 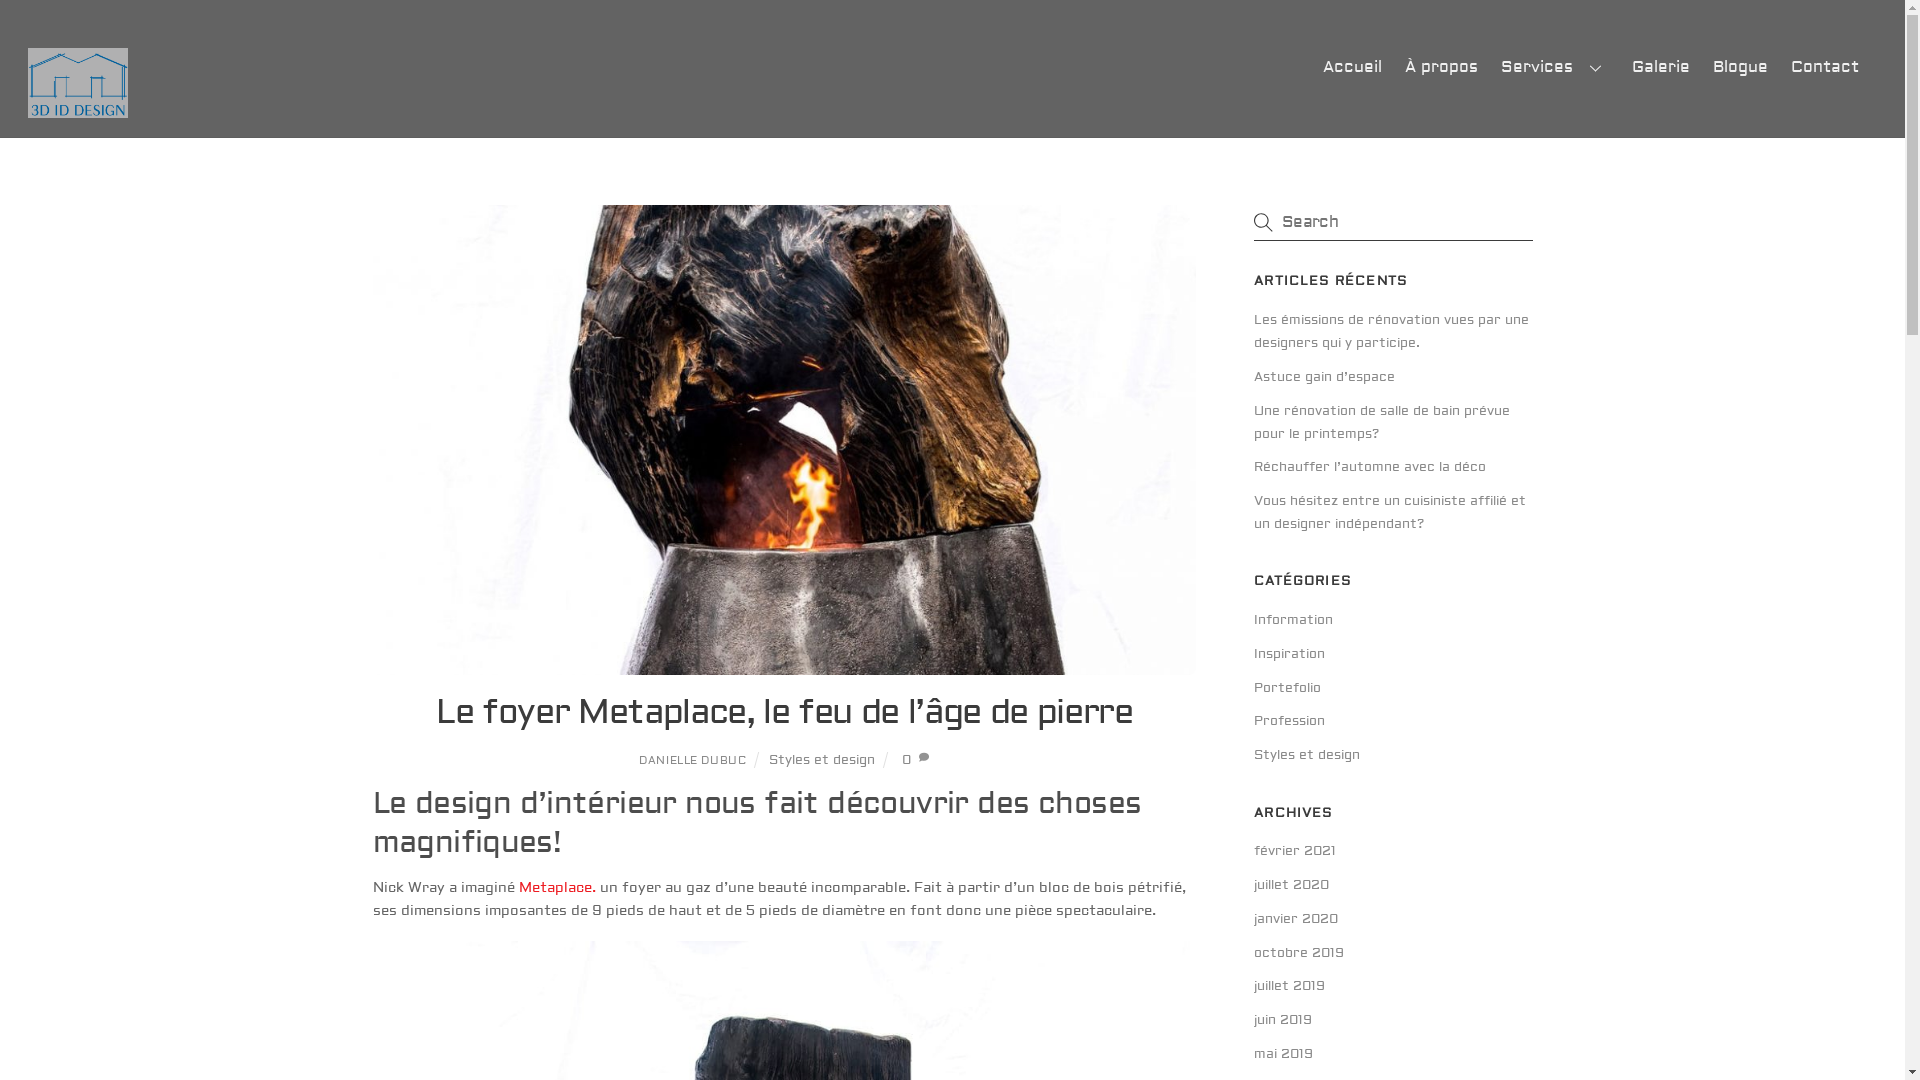 I want to click on juillet 2020, so click(x=1292, y=885).